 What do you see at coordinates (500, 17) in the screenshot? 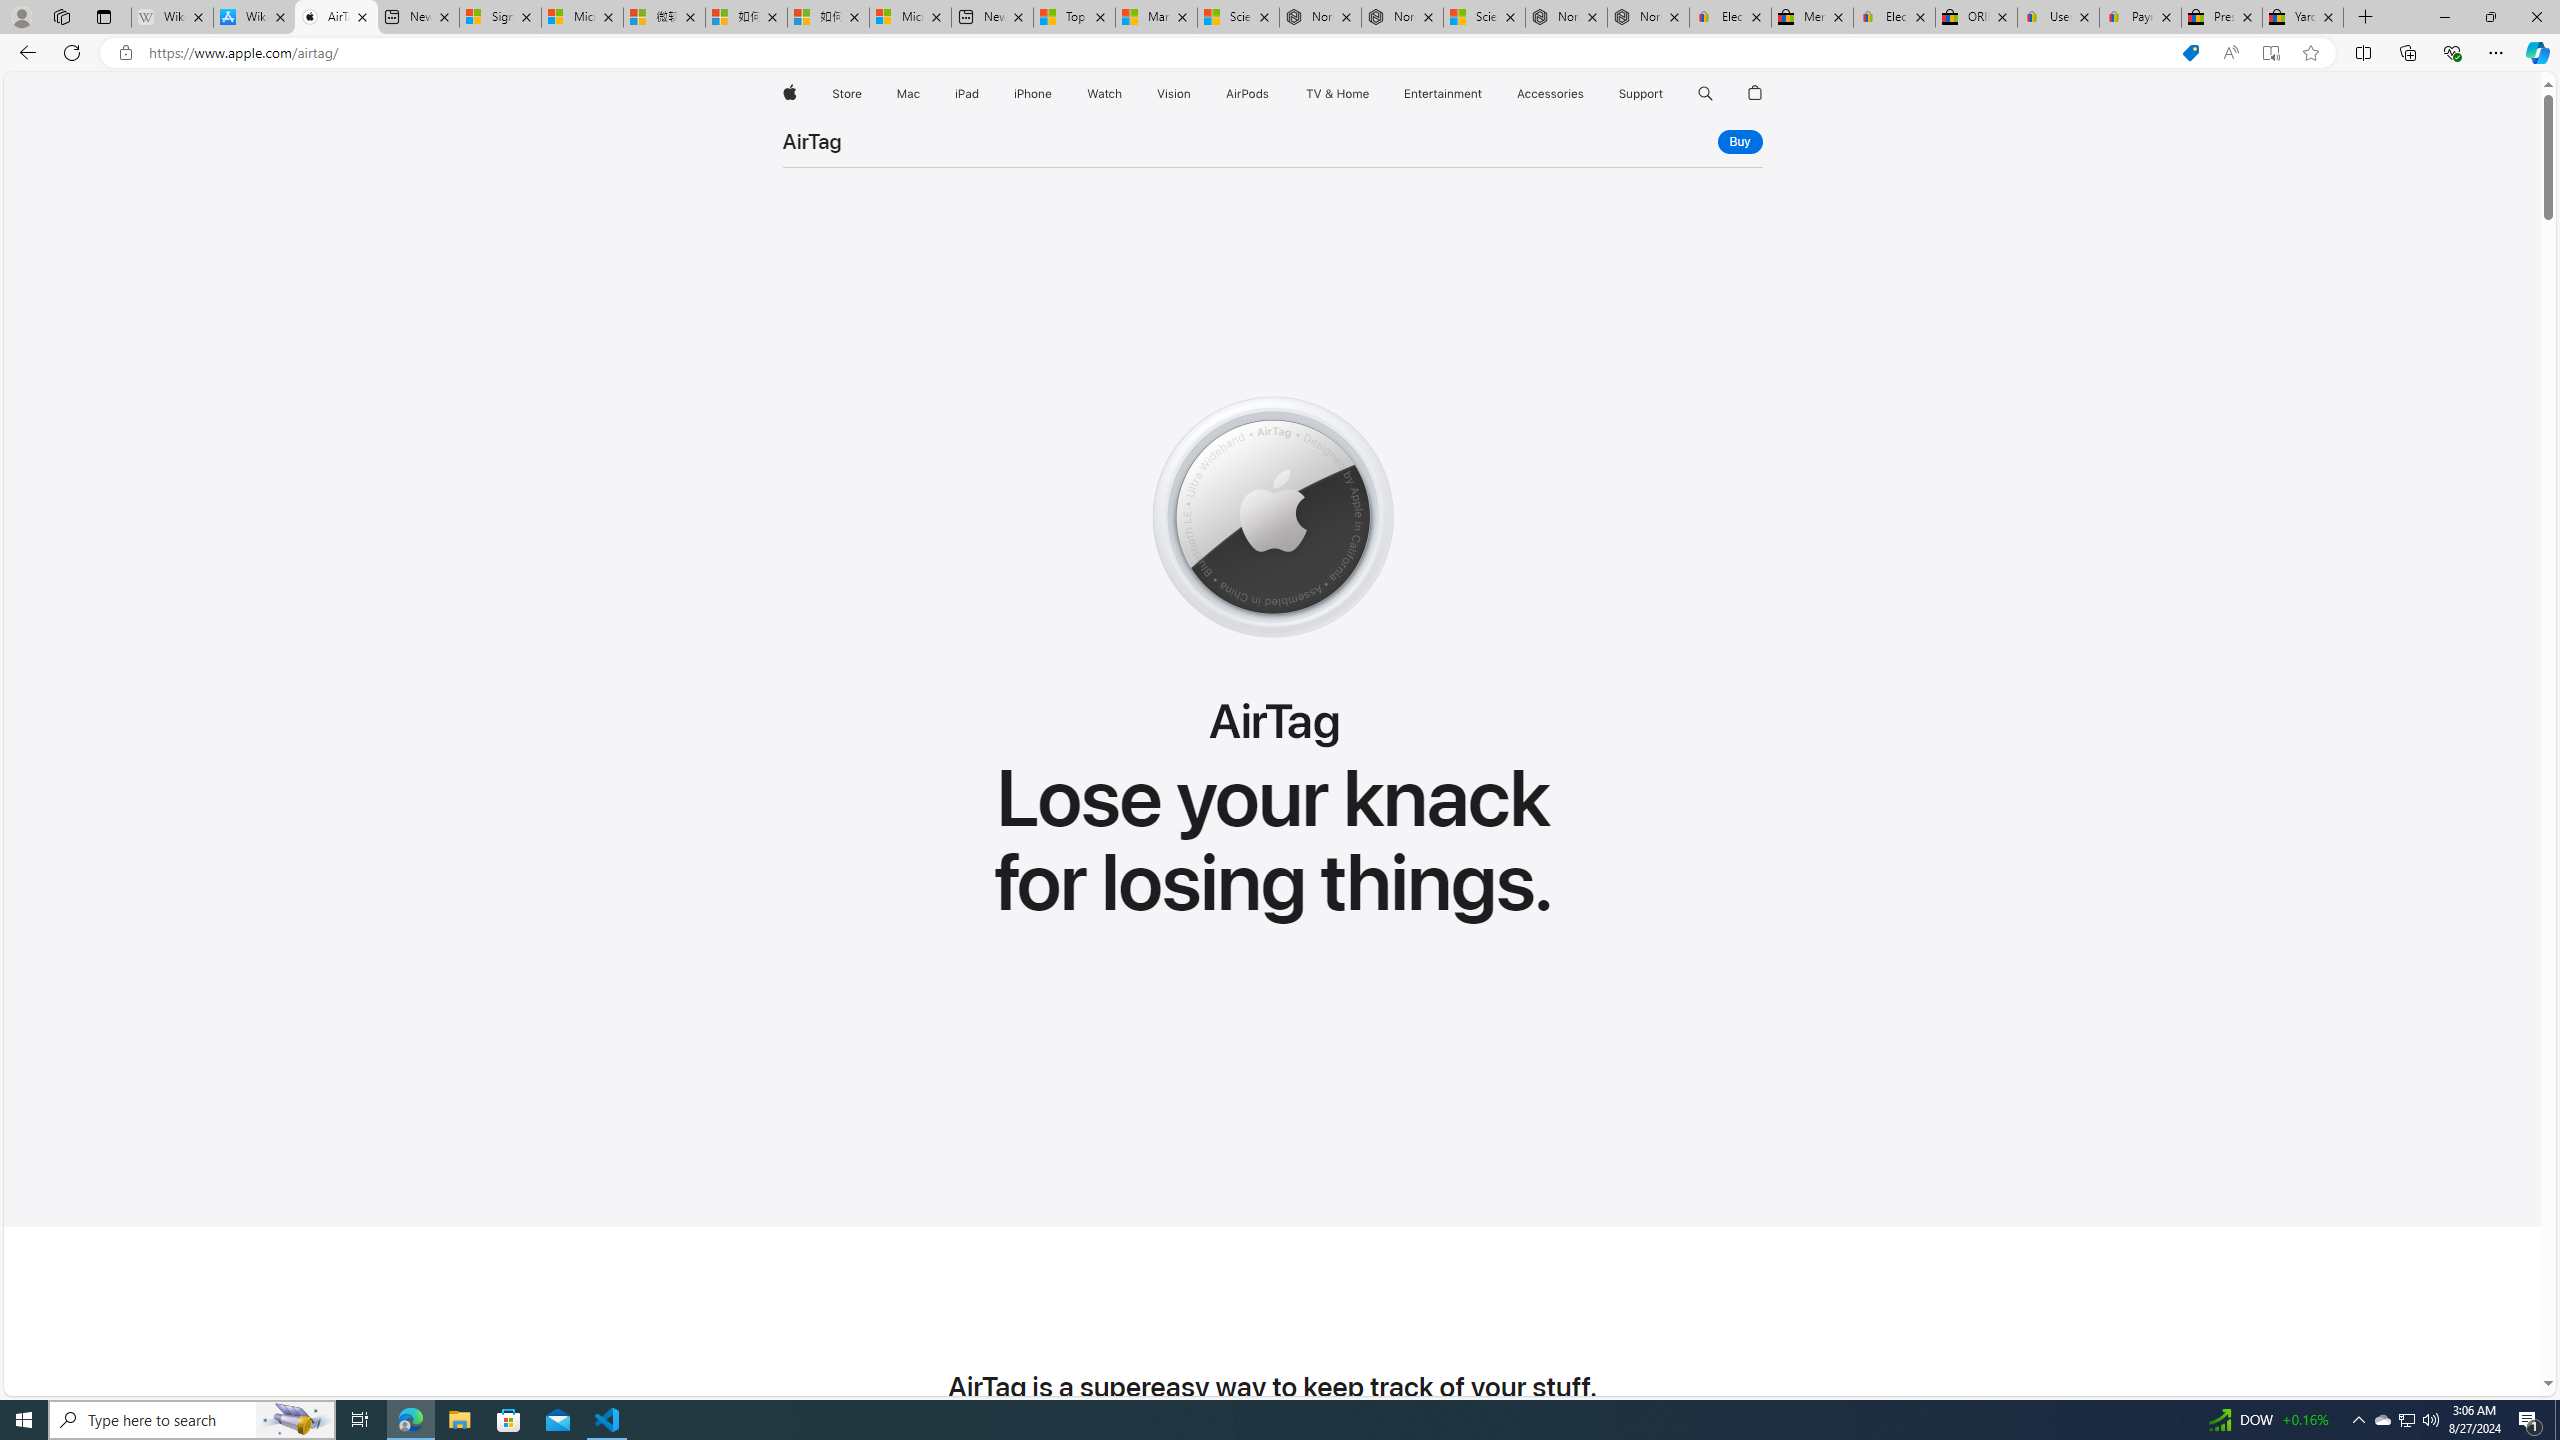
I see `Sign in to your Microsoft account` at bounding box center [500, 17].